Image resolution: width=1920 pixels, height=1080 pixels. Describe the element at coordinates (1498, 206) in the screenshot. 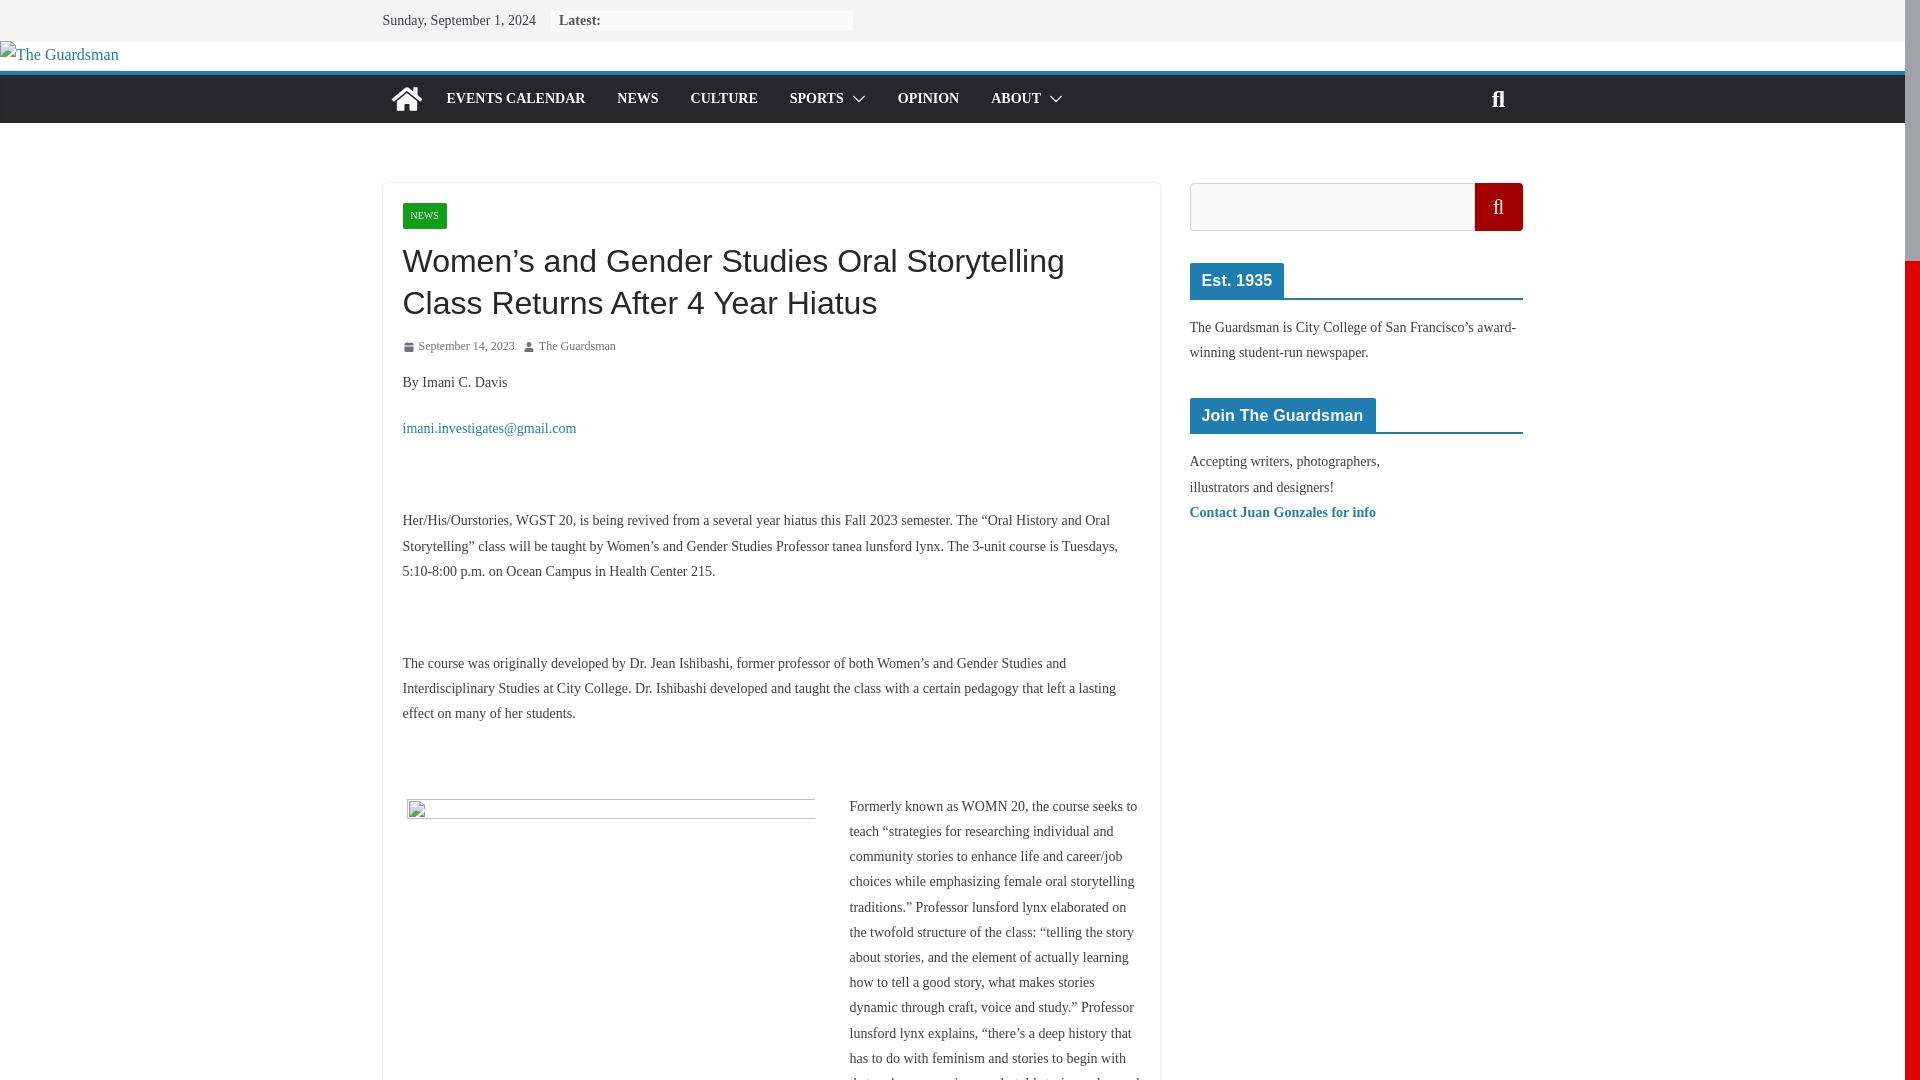

I see `Search` at that location.